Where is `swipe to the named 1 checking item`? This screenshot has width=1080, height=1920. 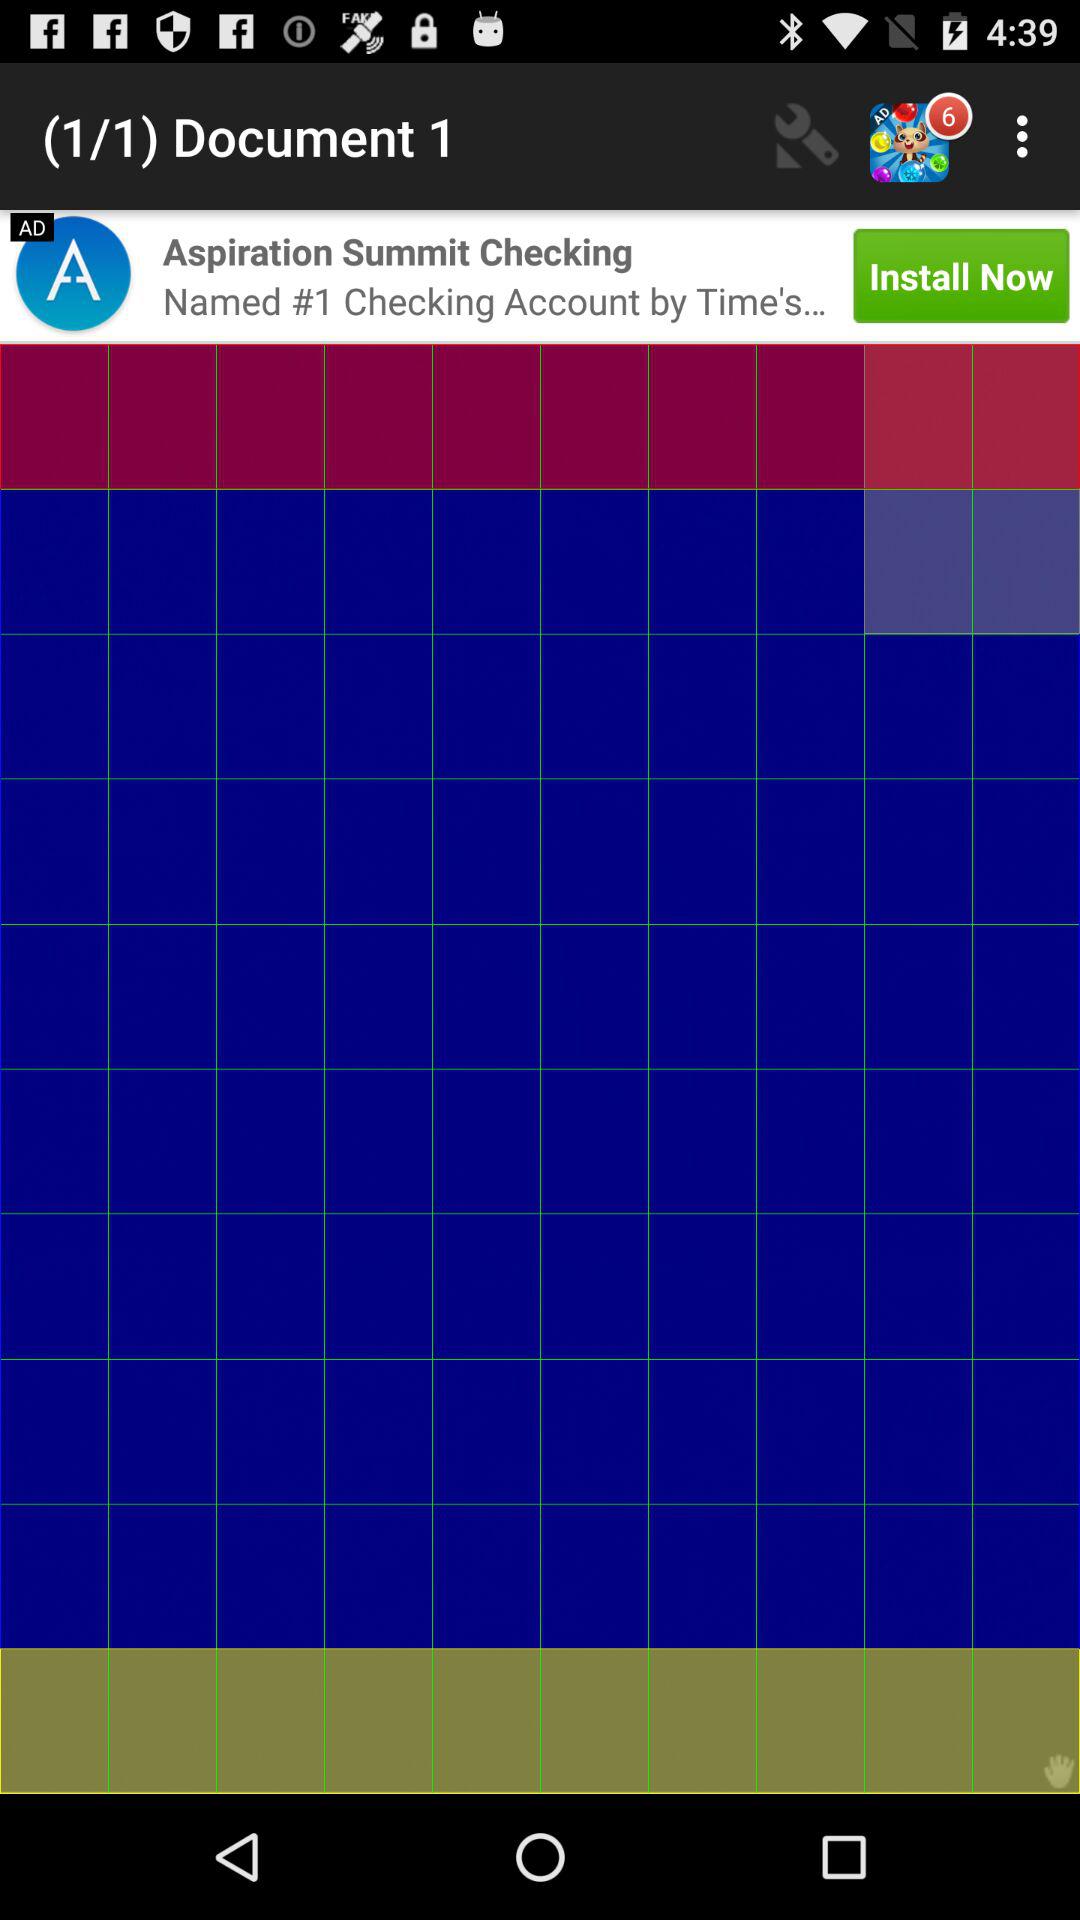 swipe to the named 1 checking item is located at coordinates (494, 300).